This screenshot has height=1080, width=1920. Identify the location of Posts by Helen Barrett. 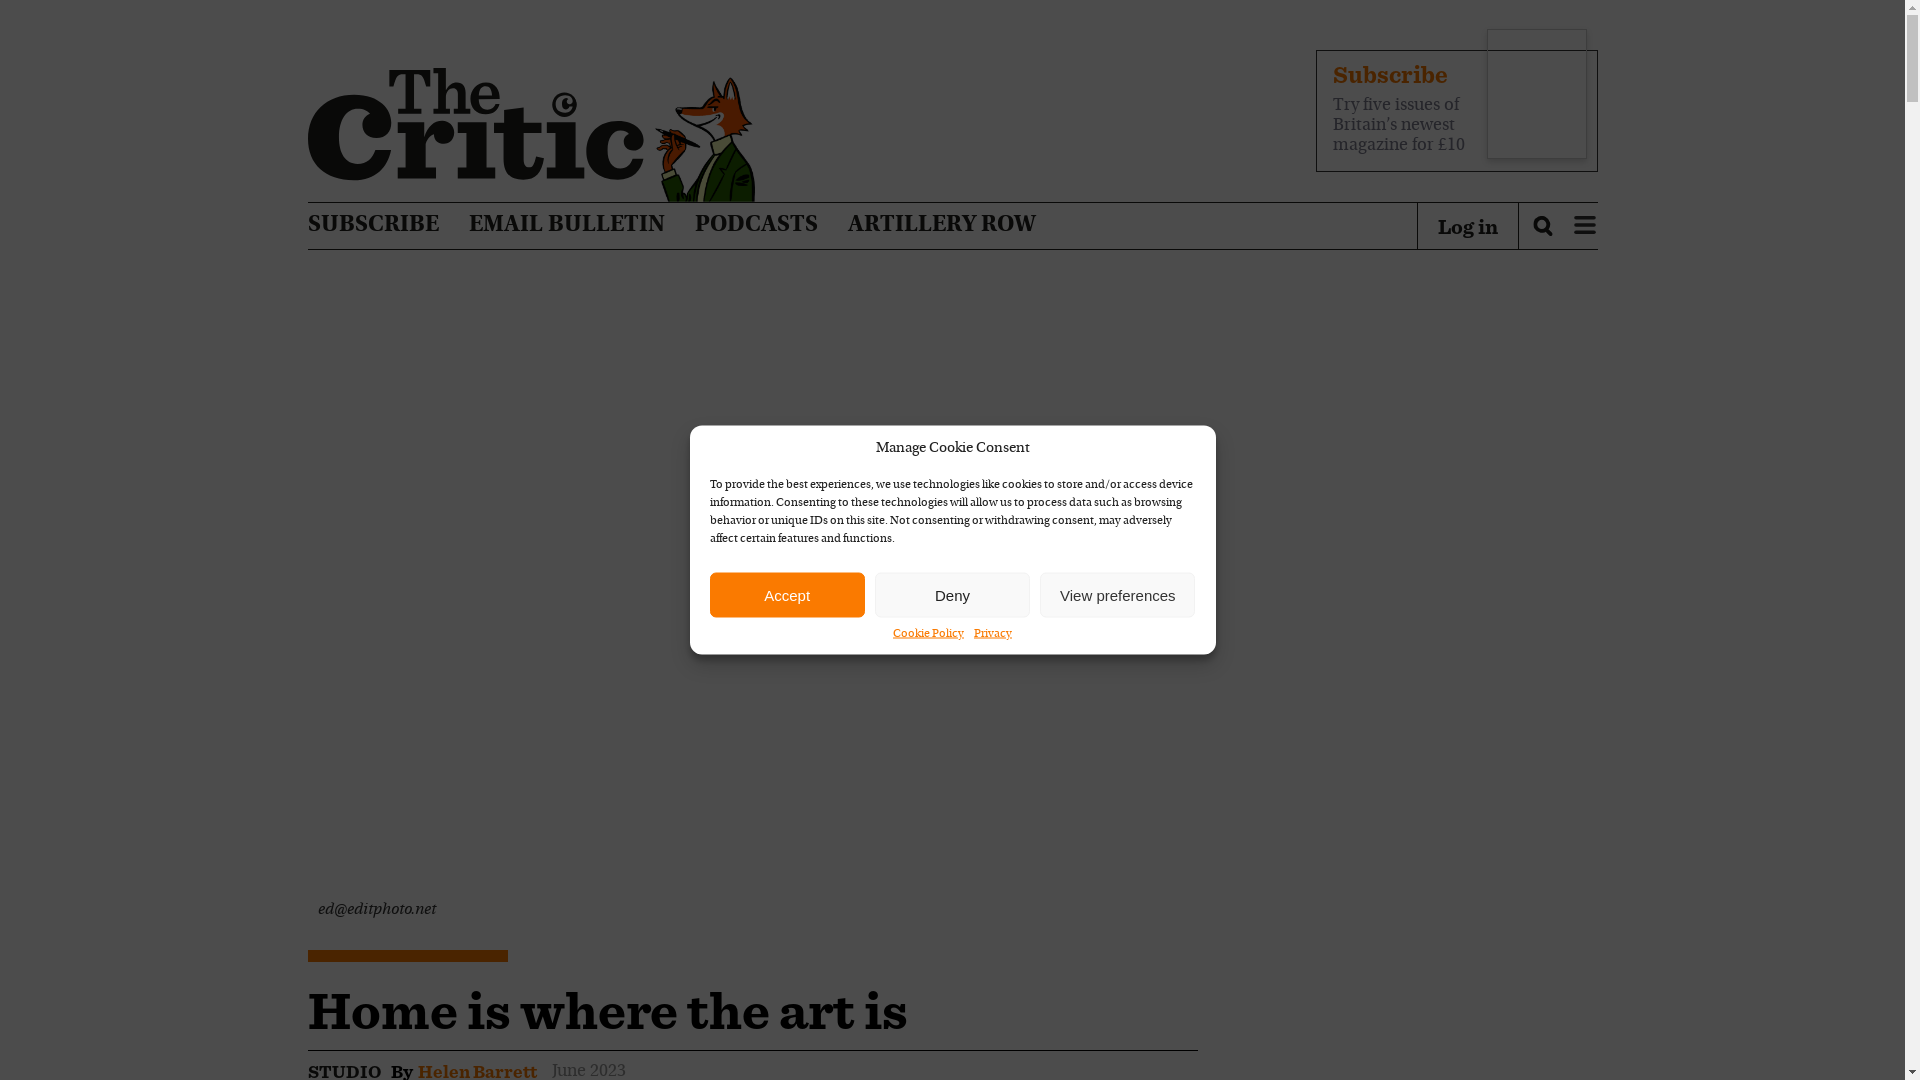
(478, 1070).